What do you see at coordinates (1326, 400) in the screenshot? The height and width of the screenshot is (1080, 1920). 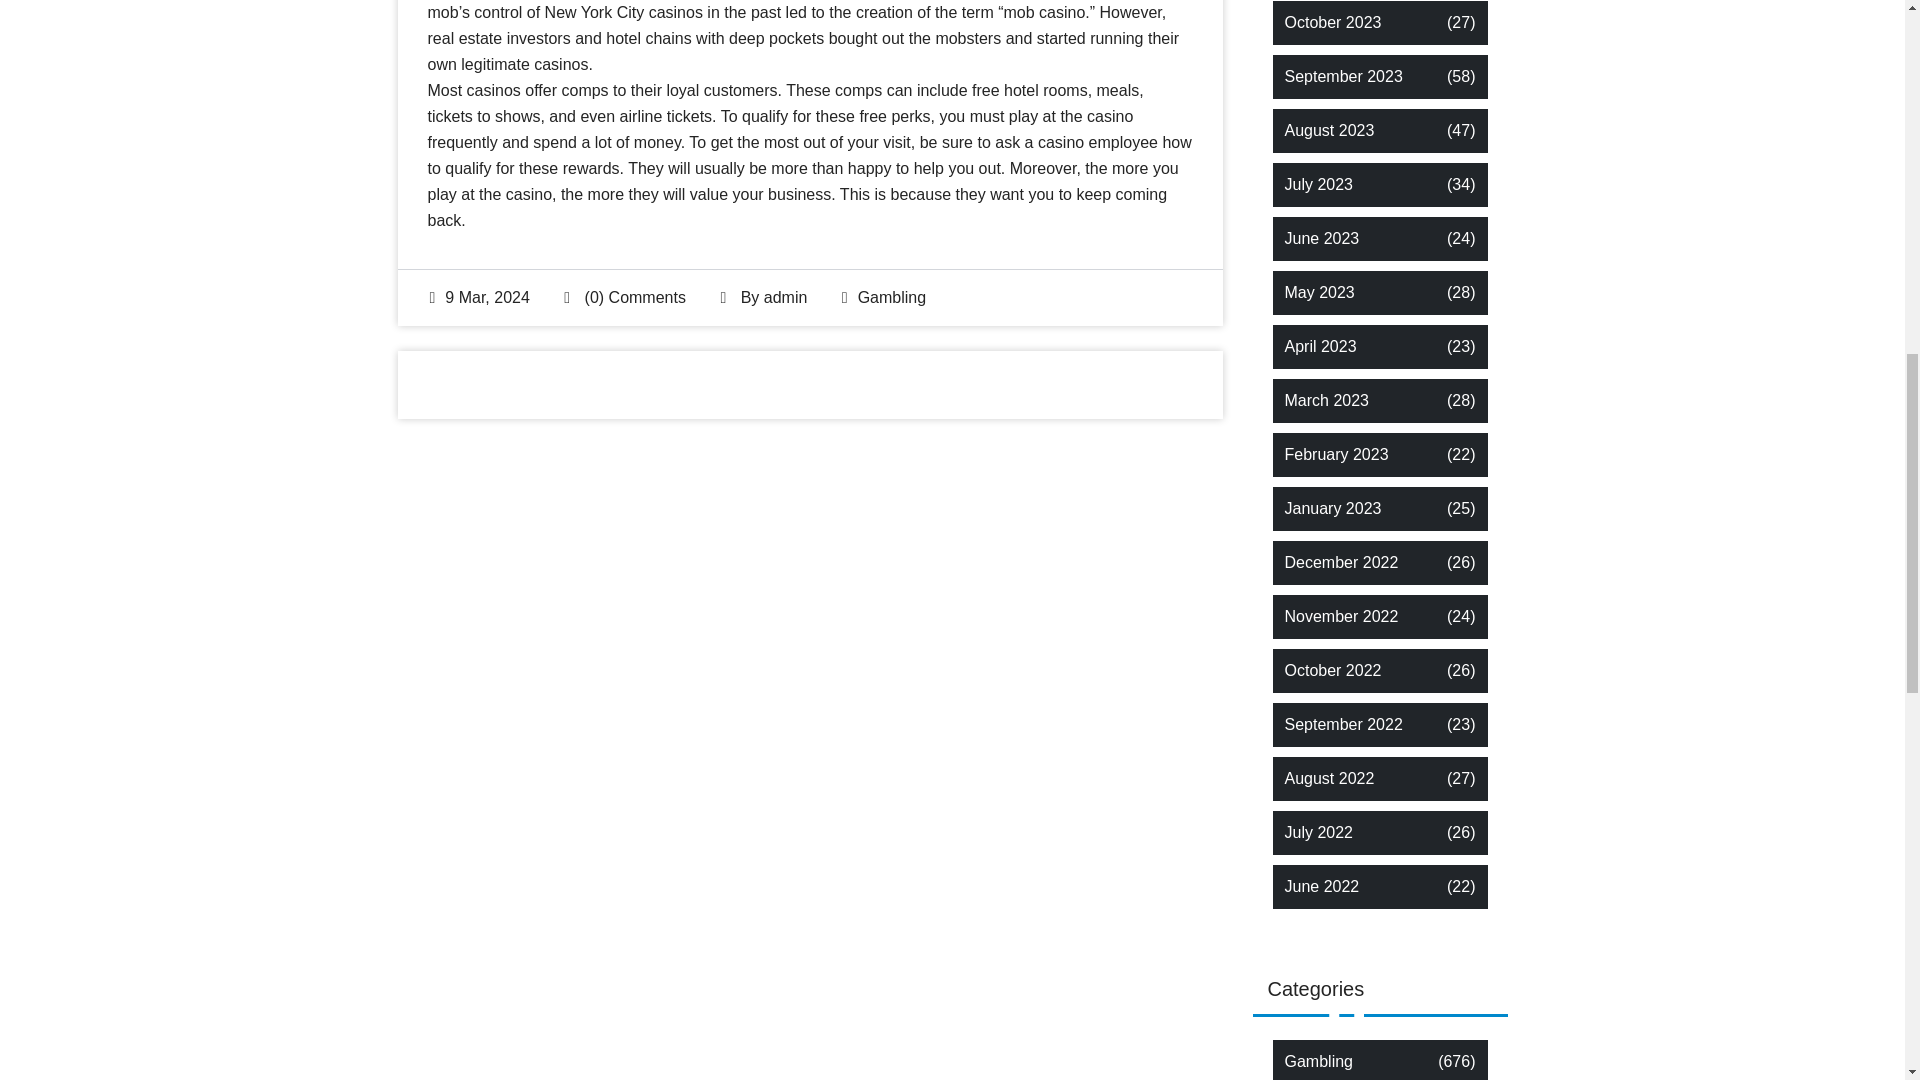 I see `March 2023` at bounding box center [1326, 400].